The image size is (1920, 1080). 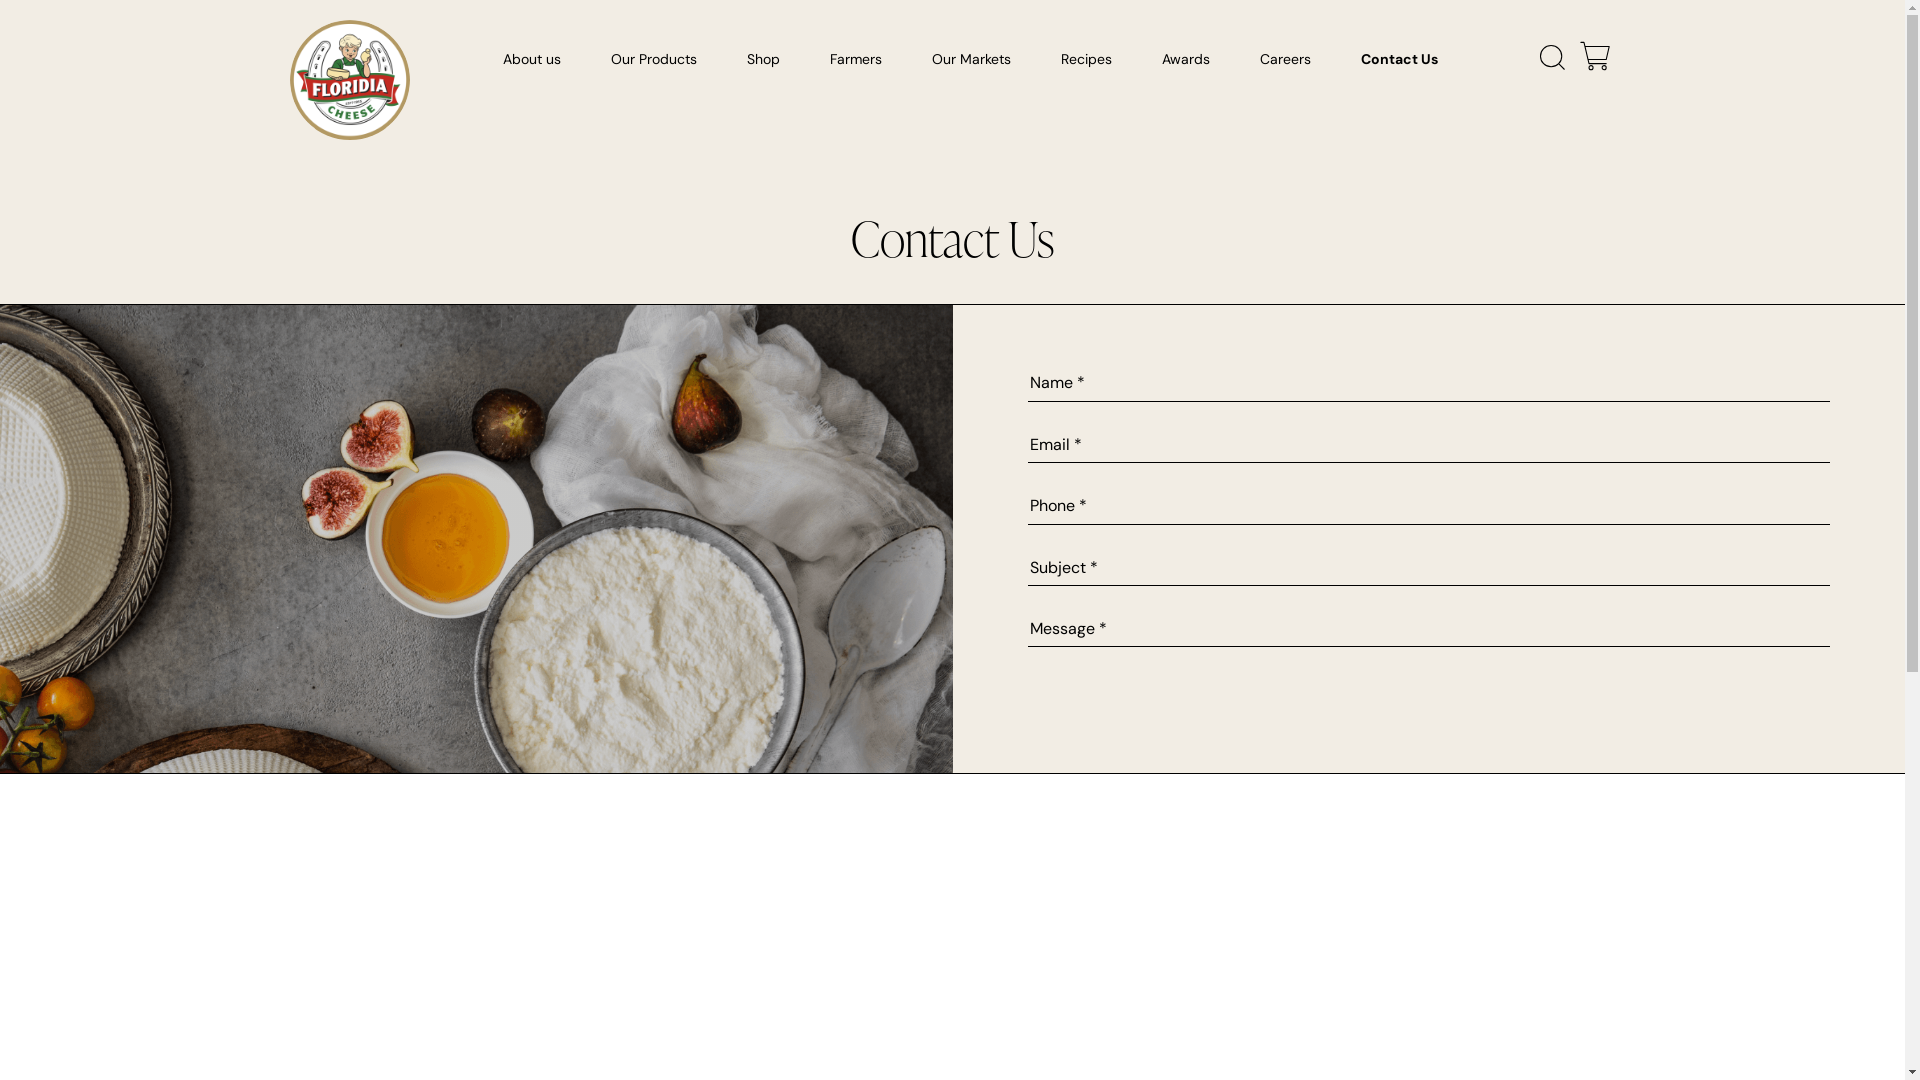 I want to click on Send, so click(x=476, y=21).